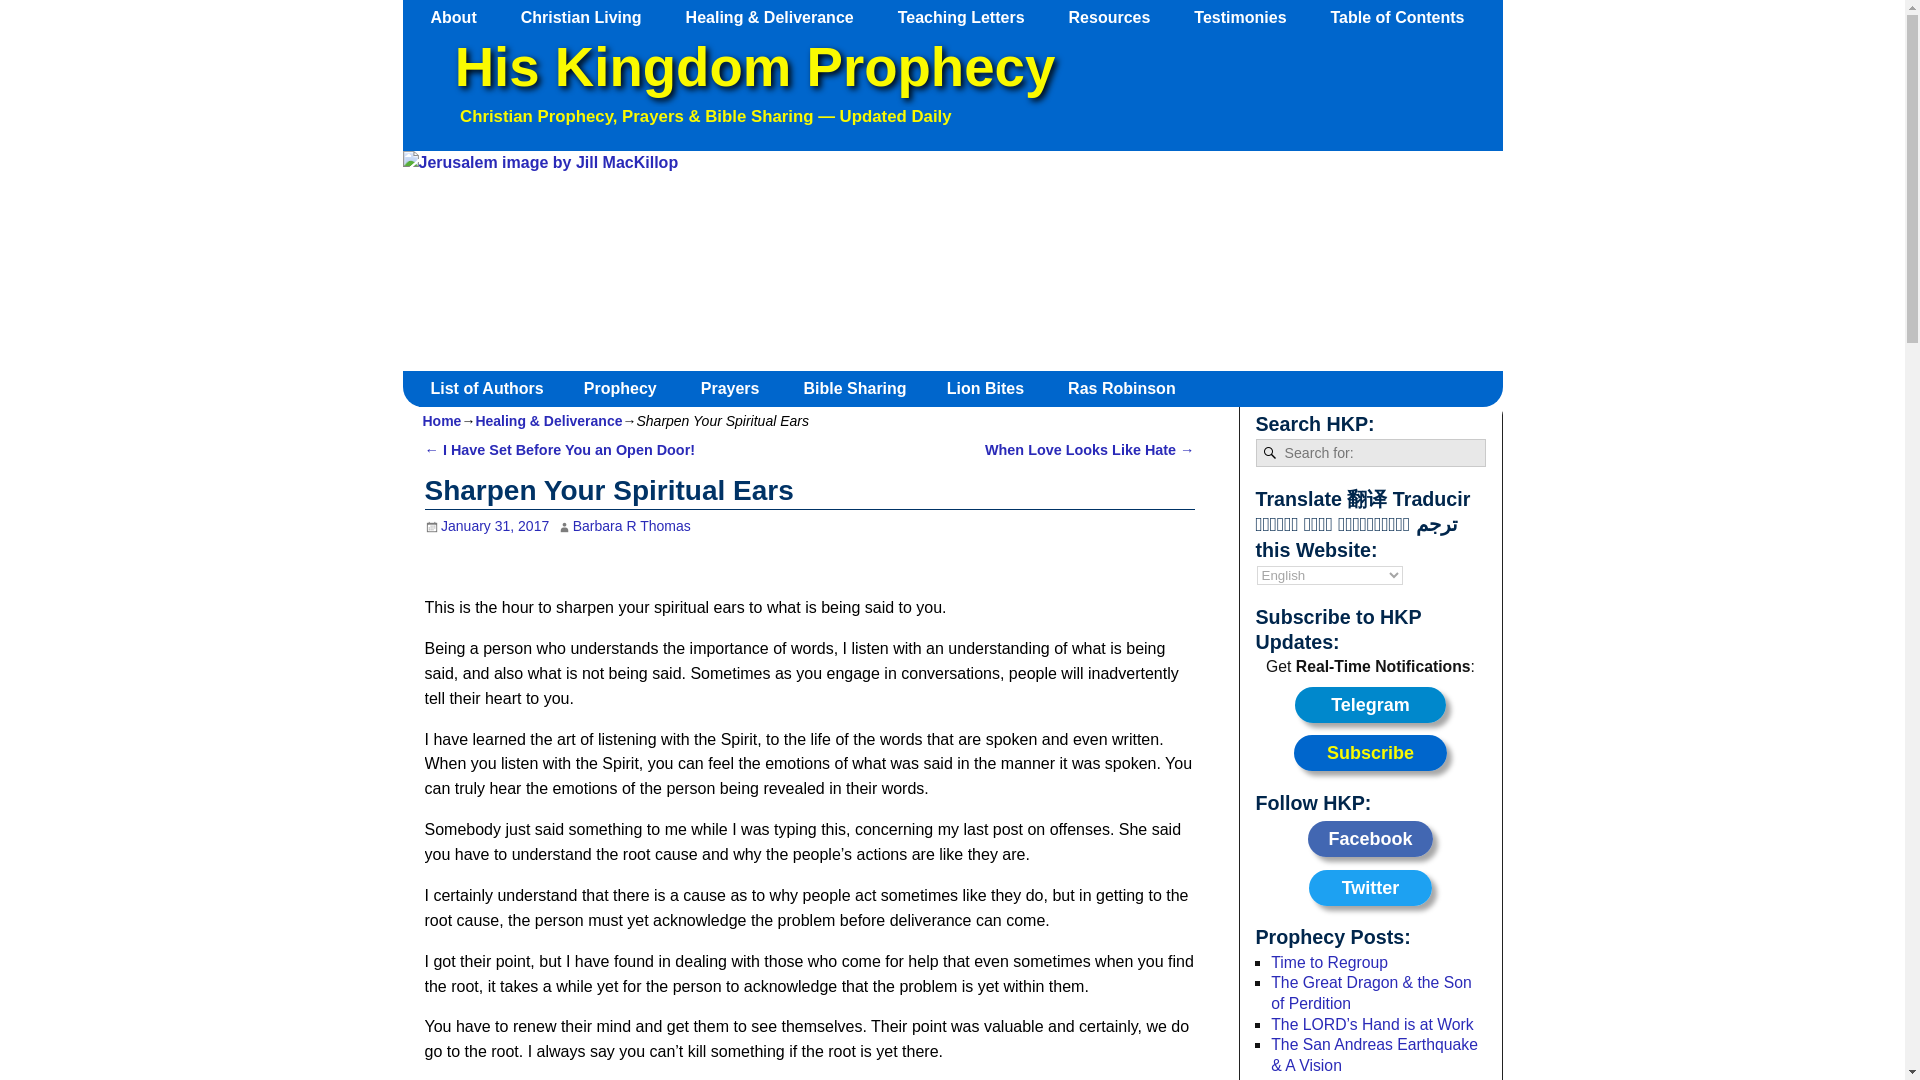 The width and height of the screenshot is (1920, 1080). What do you see at coordinates (1250, 17) in the screenshot?
I see `Testimonies` at bounding box center [1250, 17].